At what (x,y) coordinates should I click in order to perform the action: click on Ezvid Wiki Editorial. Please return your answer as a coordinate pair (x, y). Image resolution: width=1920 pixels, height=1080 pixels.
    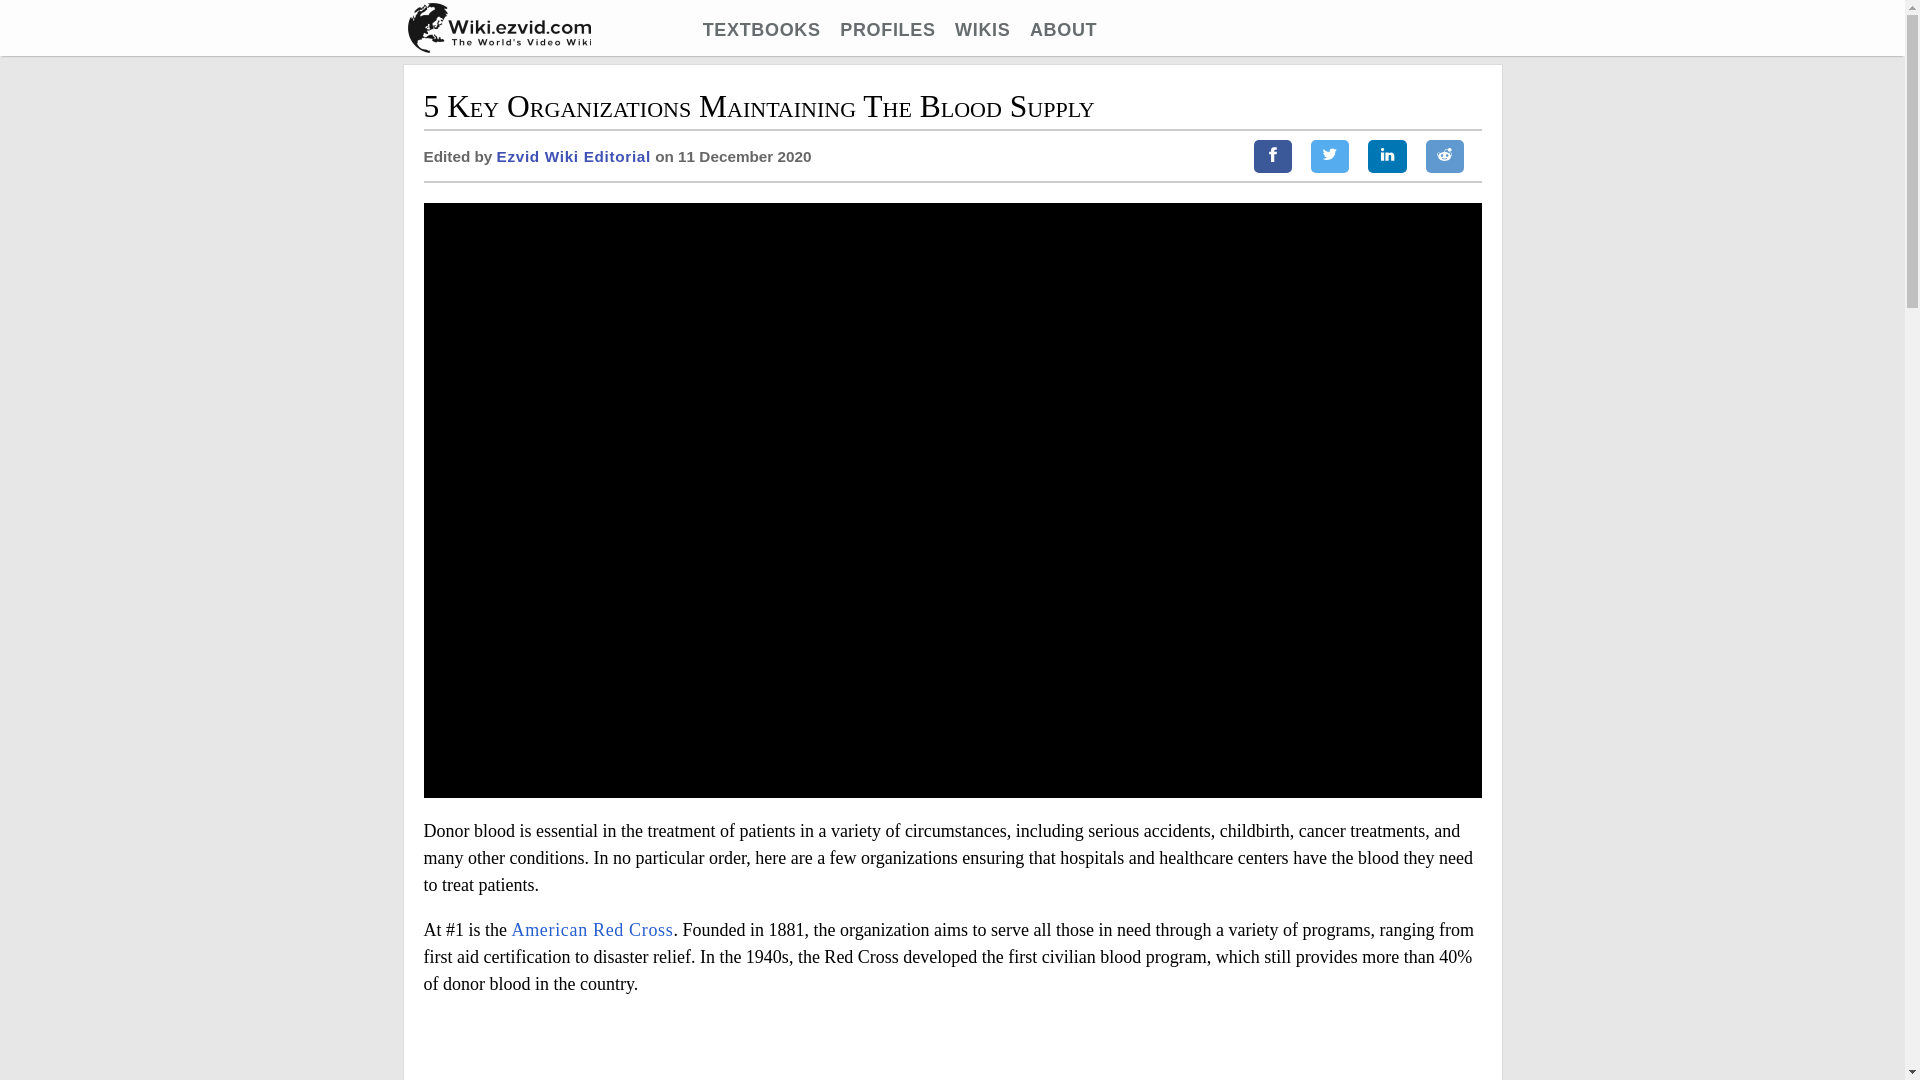
    Looking at the image, I should click on (574, 156).